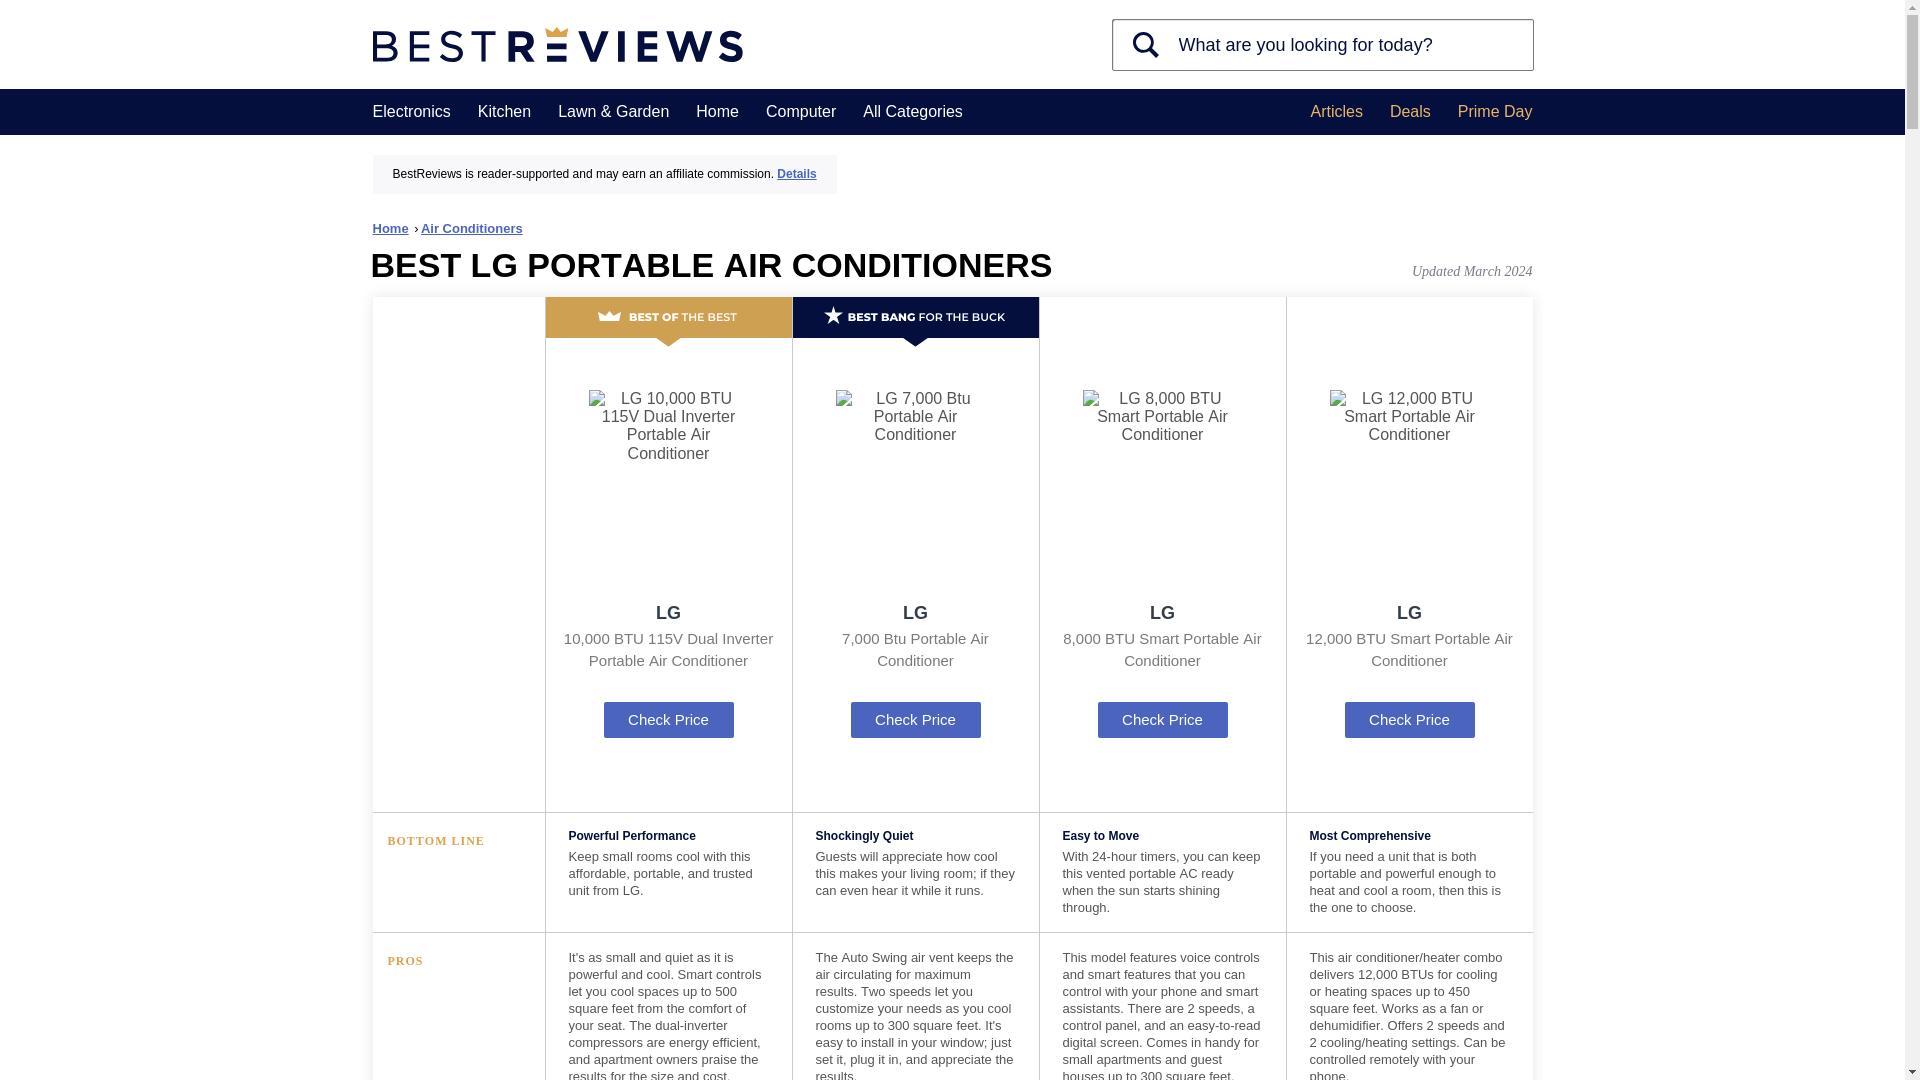 The height and width of the screenshot is (1080, 1920). I want to click on Deals, so click(1410, 112).